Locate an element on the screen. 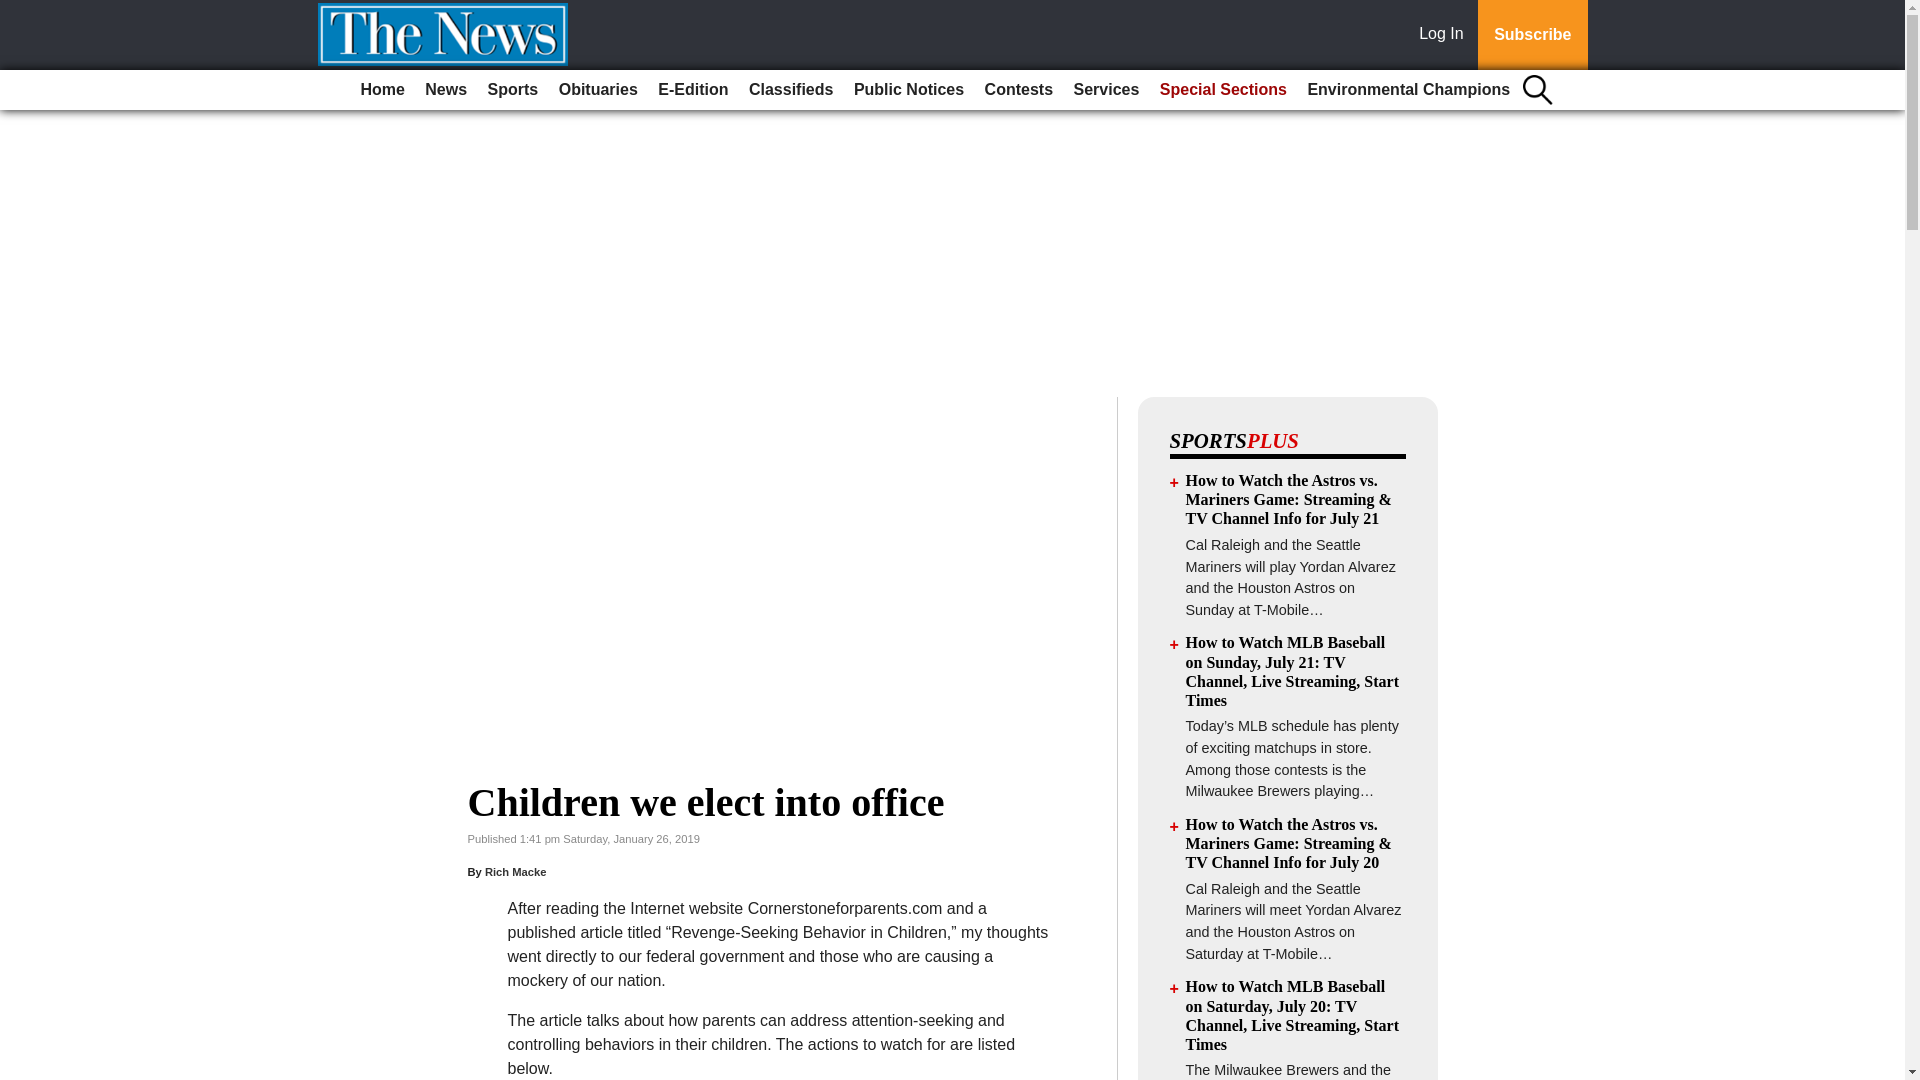 The image size is (1920, 1080). Obituaries is located at coordinates (598, 90).